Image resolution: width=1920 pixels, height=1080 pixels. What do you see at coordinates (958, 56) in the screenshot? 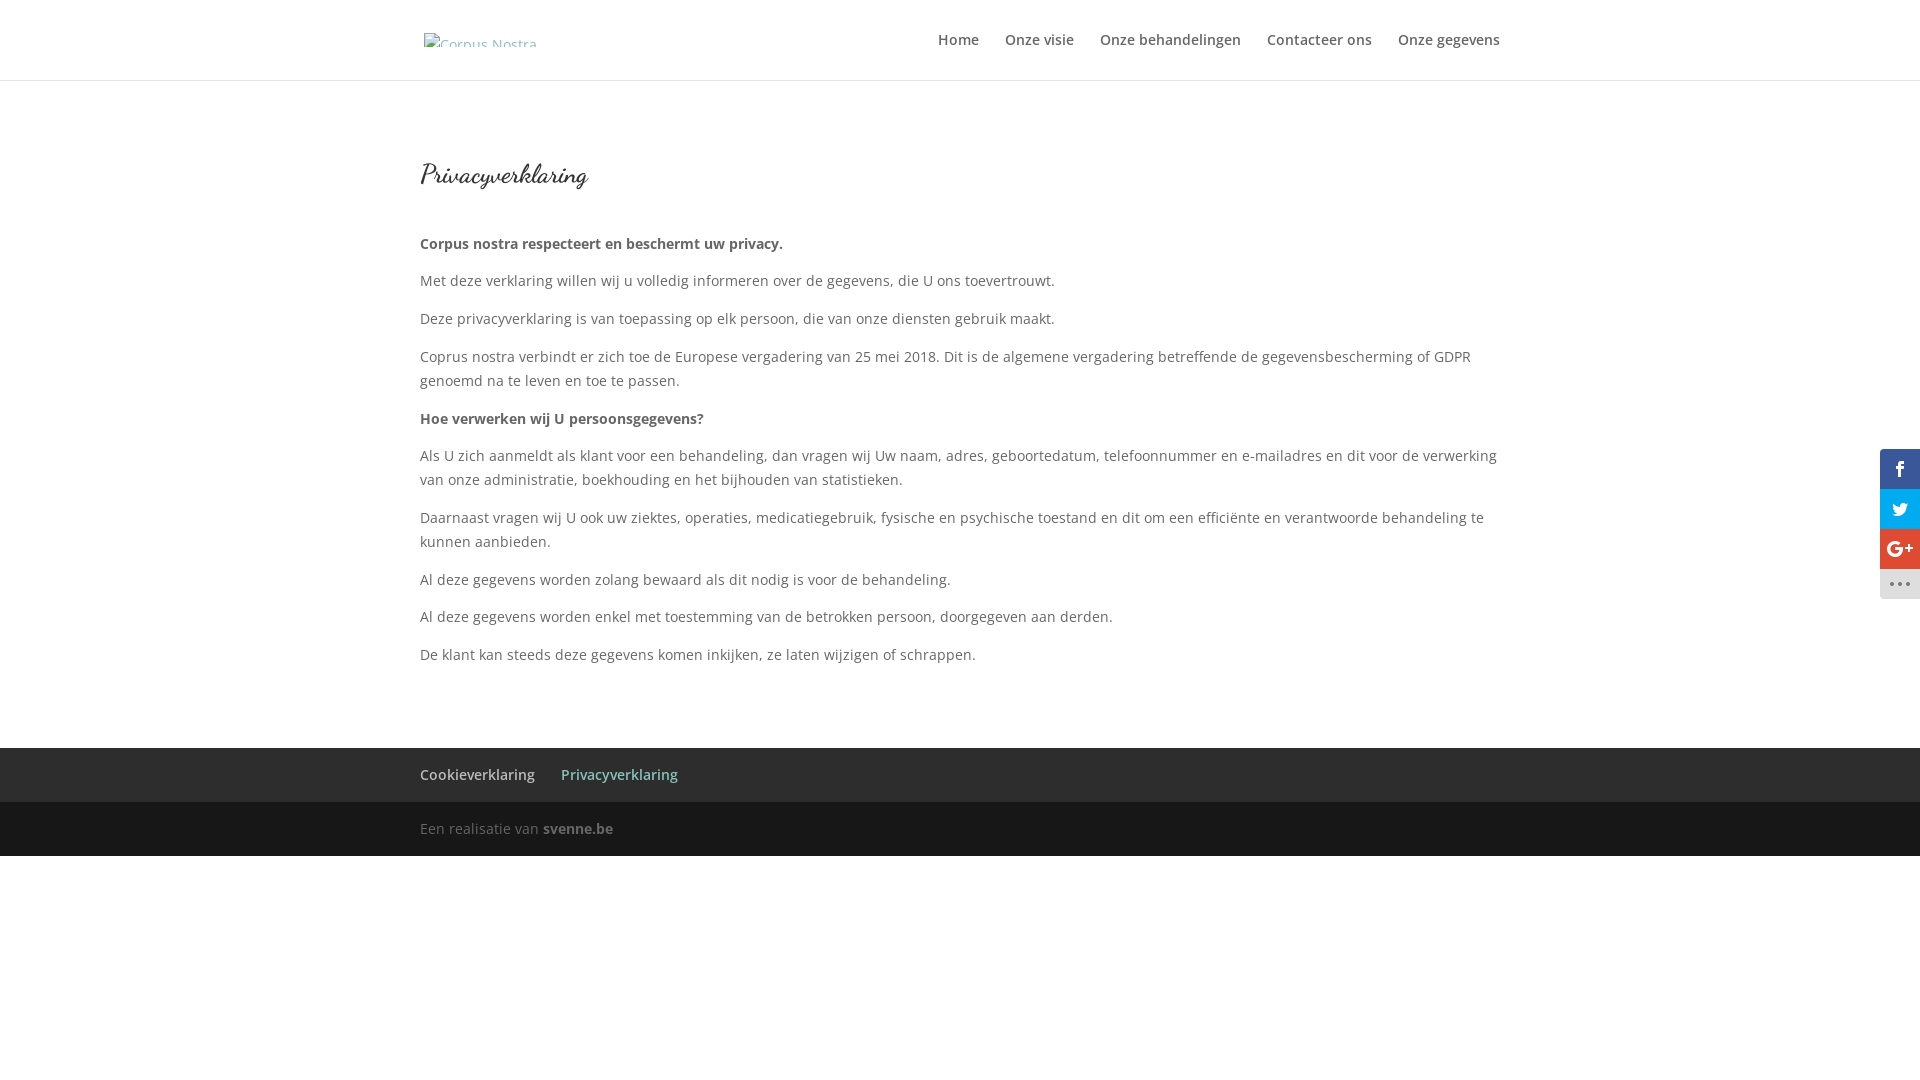
I see `Home` at bounding box center [958, 56].